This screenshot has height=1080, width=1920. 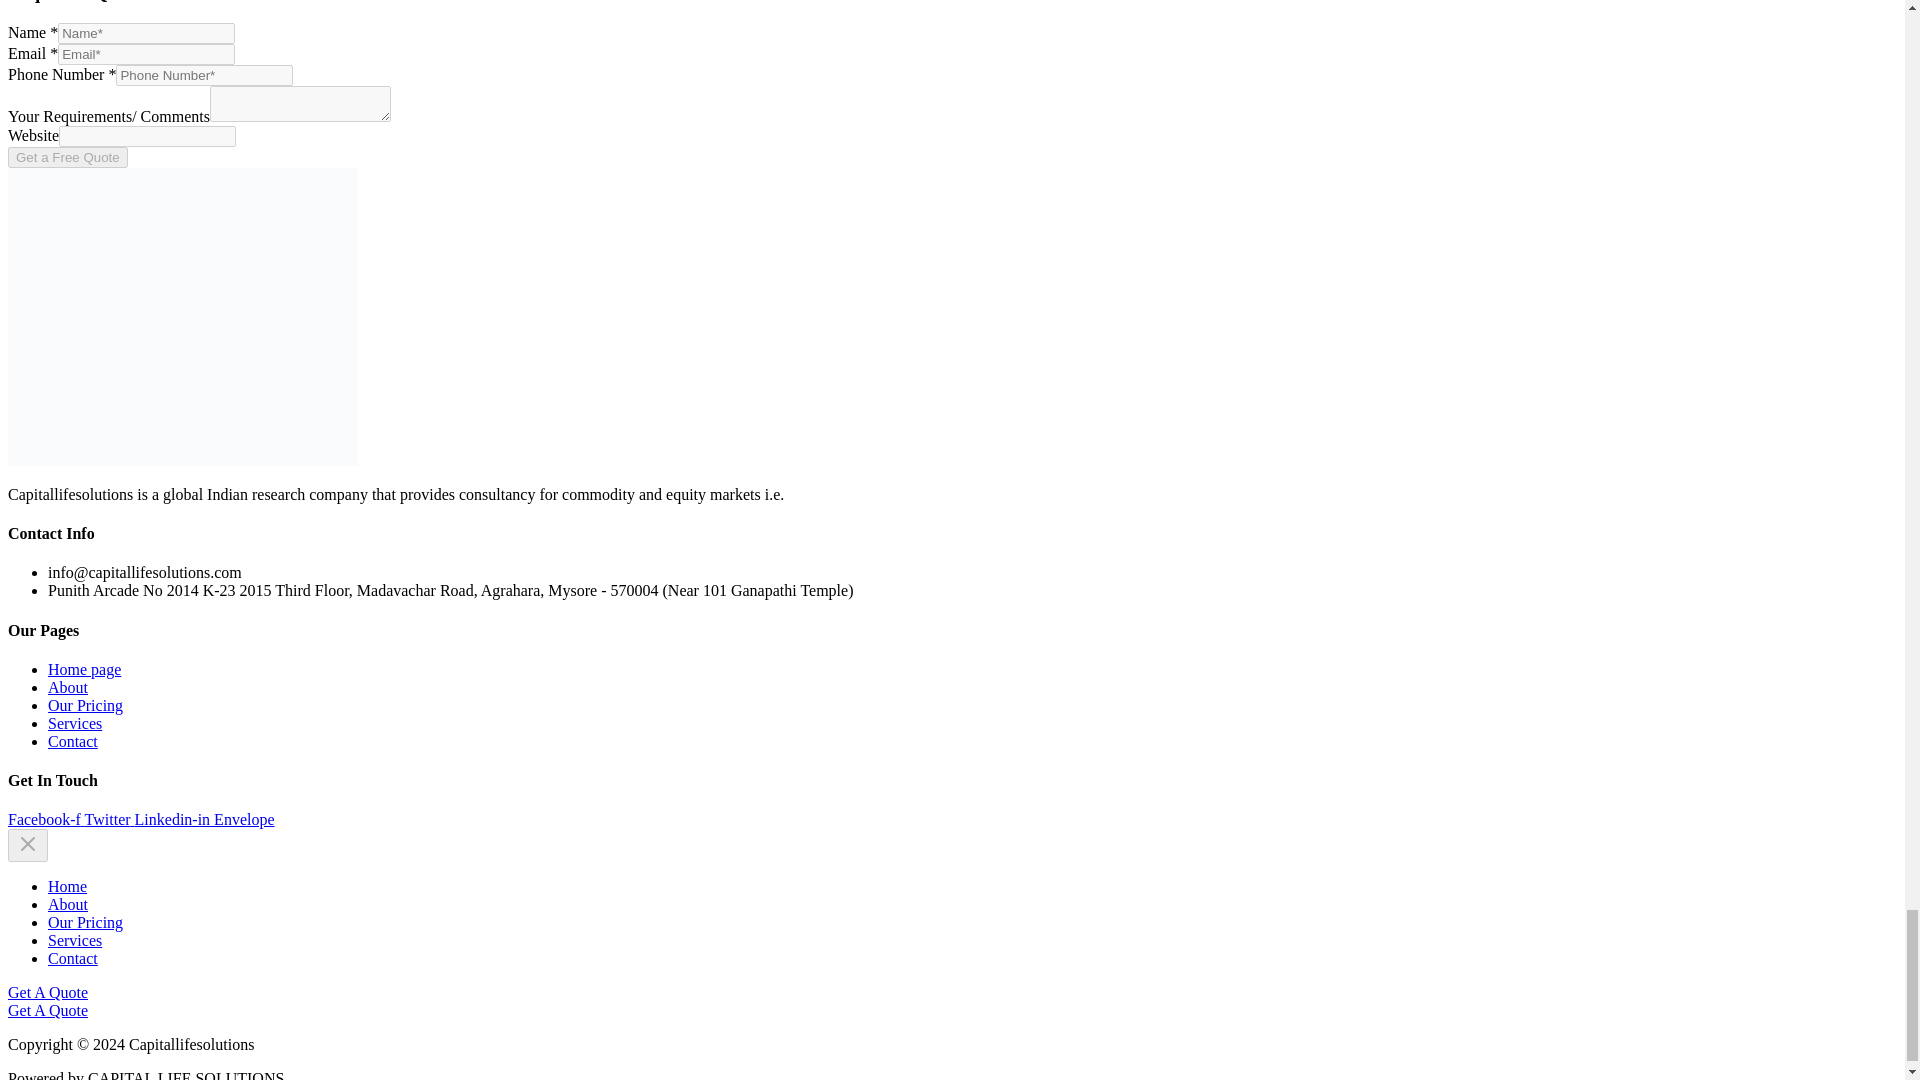 I want to click on Our Pricing, so click(x=85, y=922).